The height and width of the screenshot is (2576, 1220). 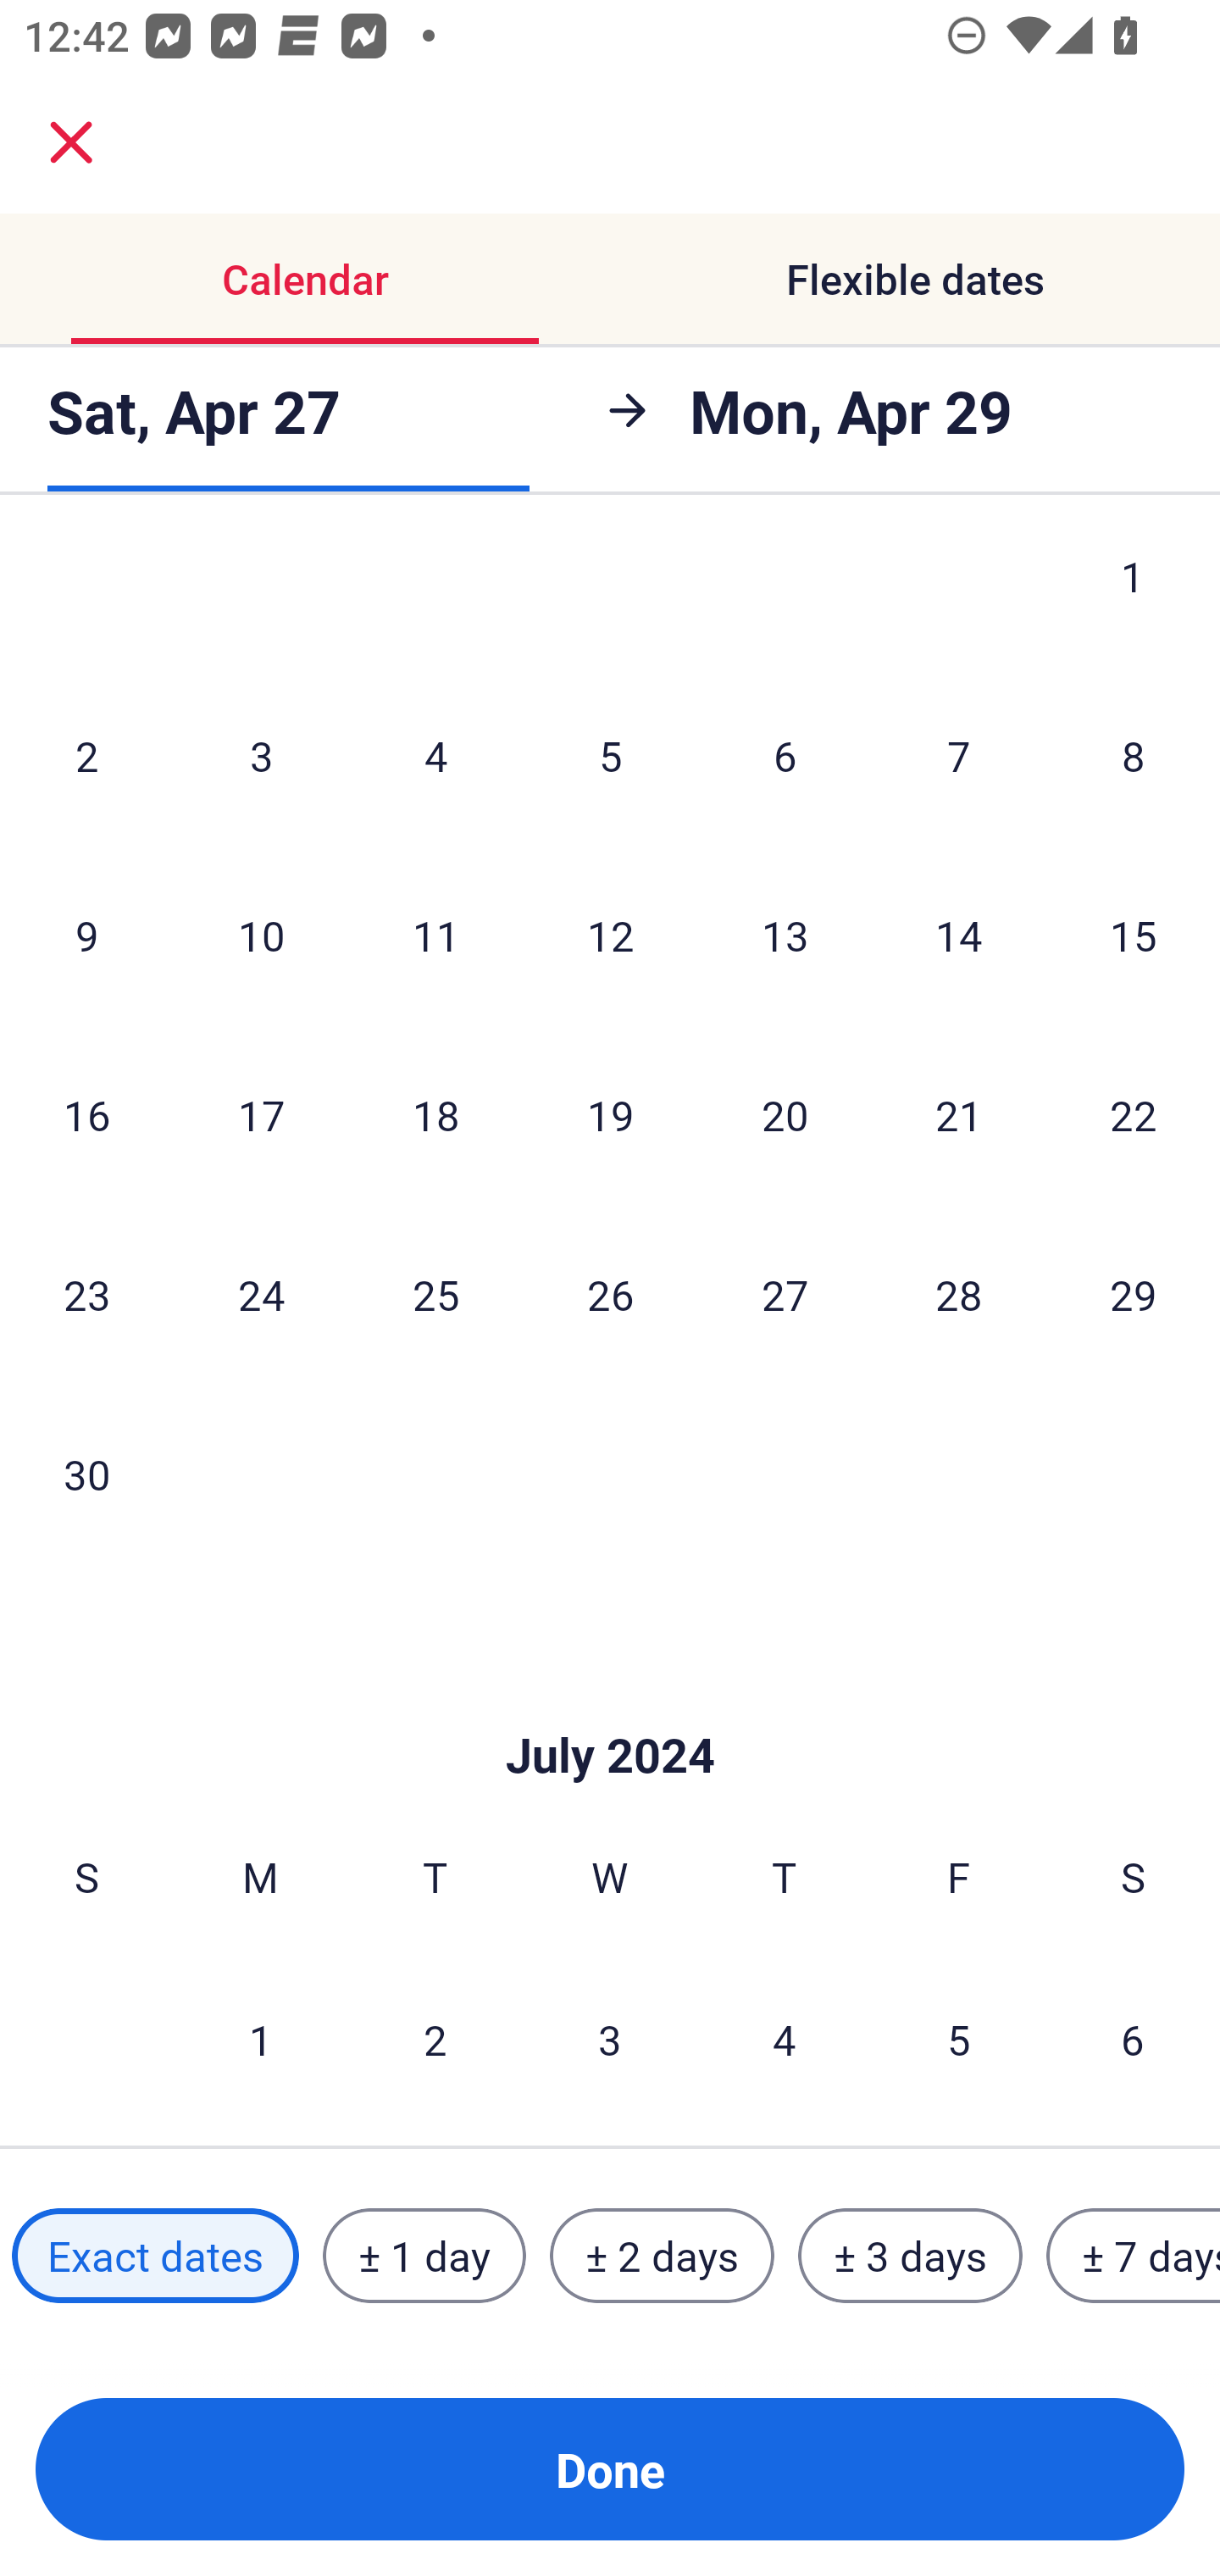 I want to click on 5 Wednesday, June 5, 2024, so click(x=610, y=756).